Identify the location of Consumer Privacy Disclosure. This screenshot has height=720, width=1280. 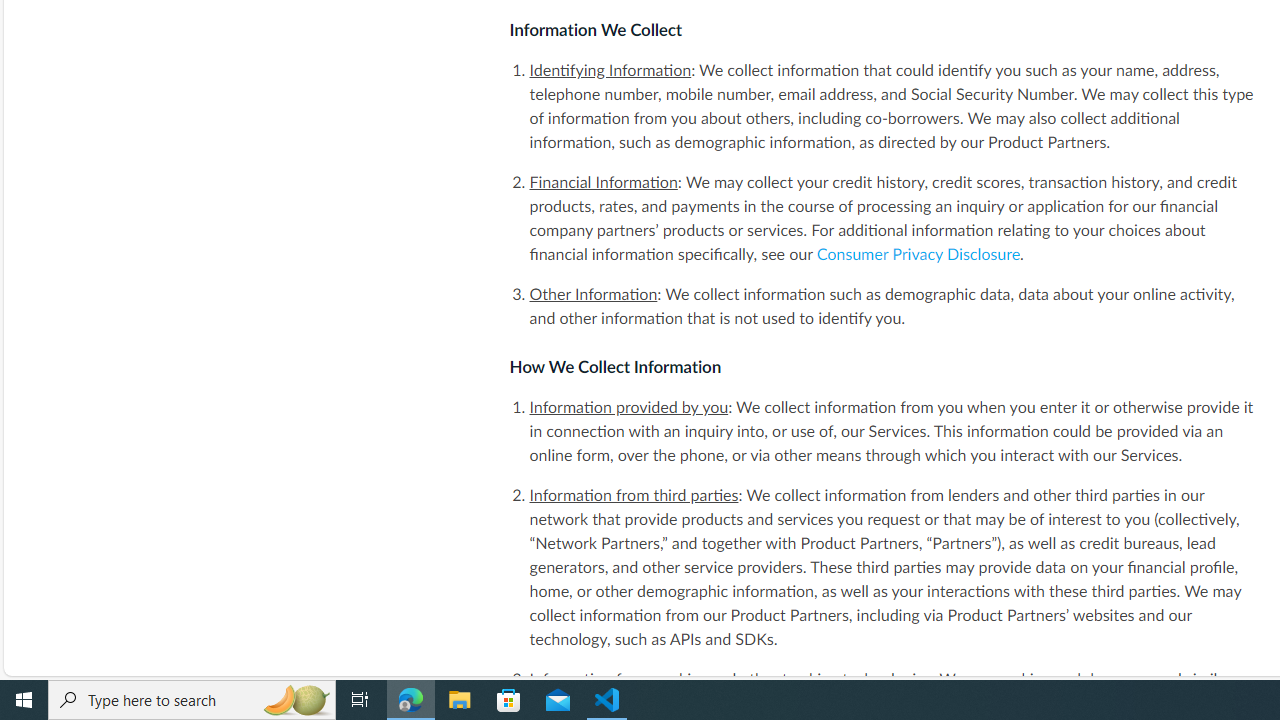
(918, 254).